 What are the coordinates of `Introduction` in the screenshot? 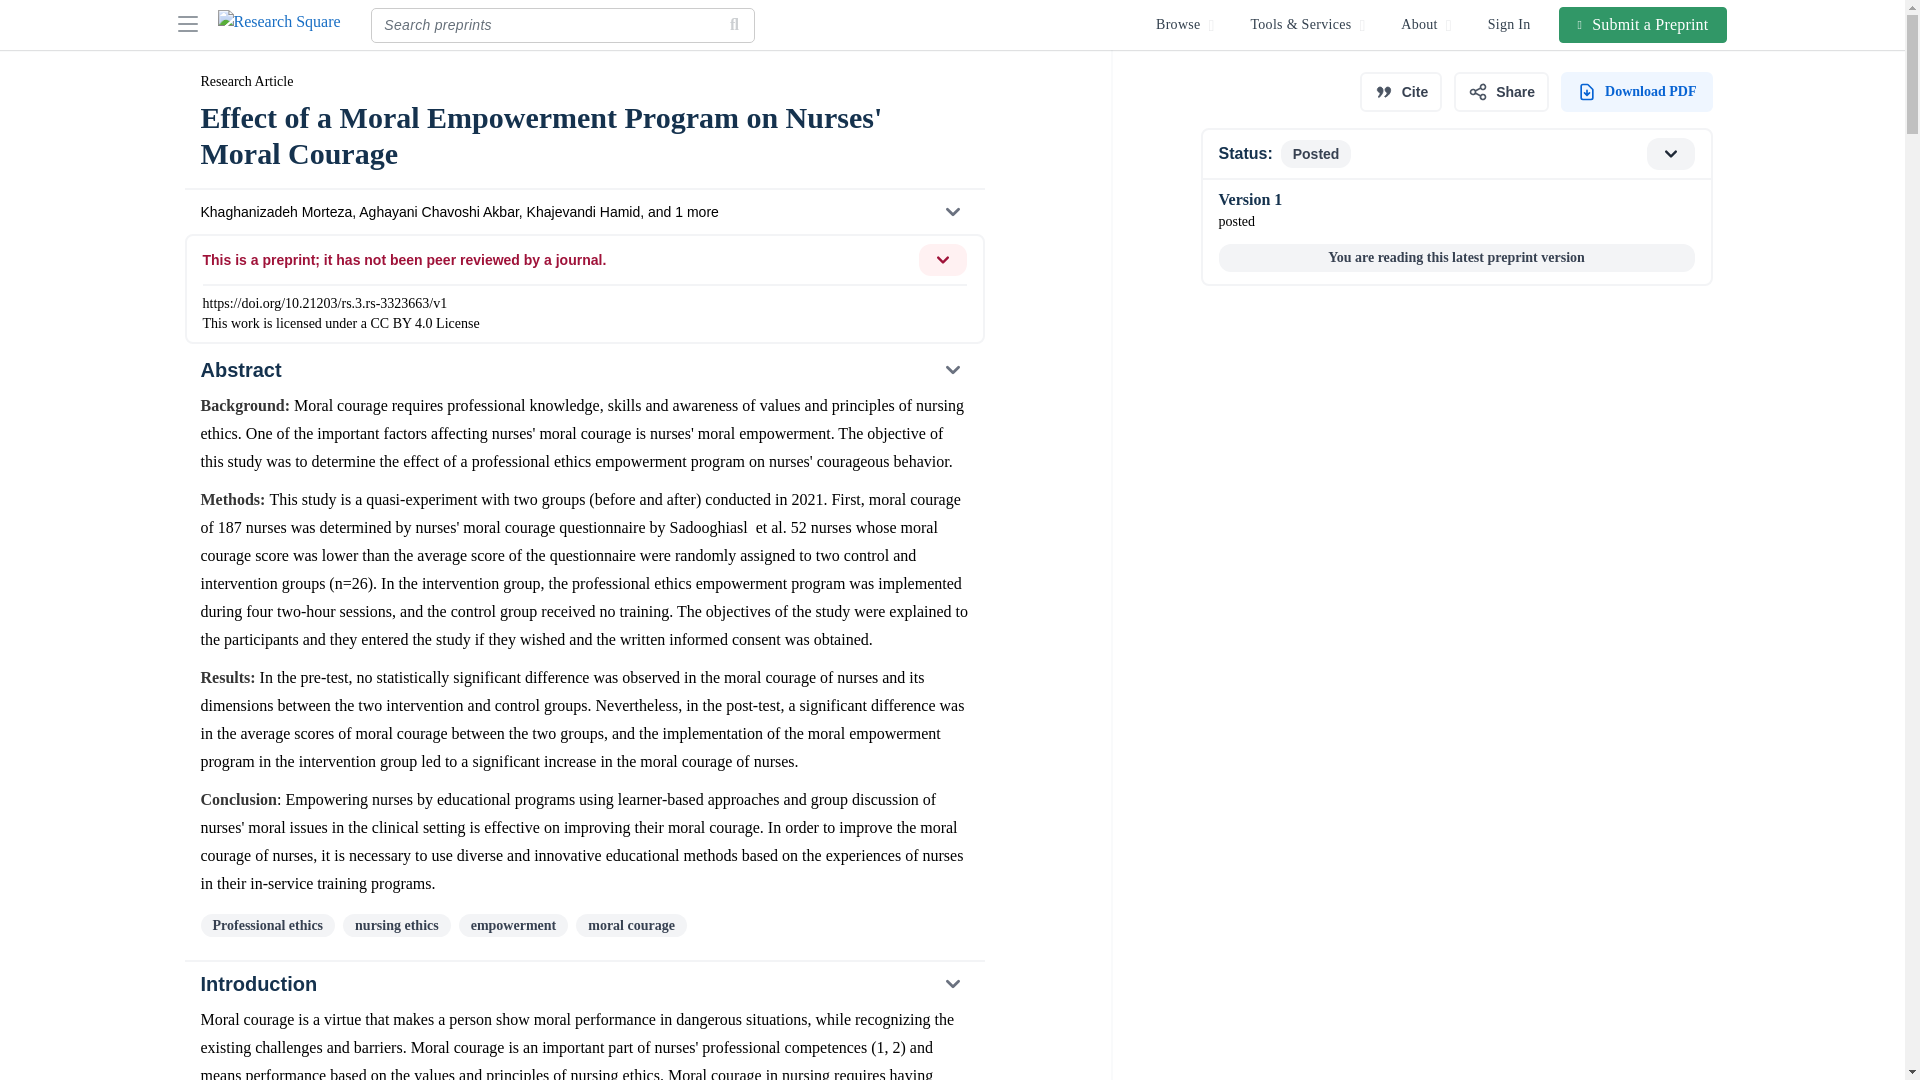 It's located at (1400, 92).